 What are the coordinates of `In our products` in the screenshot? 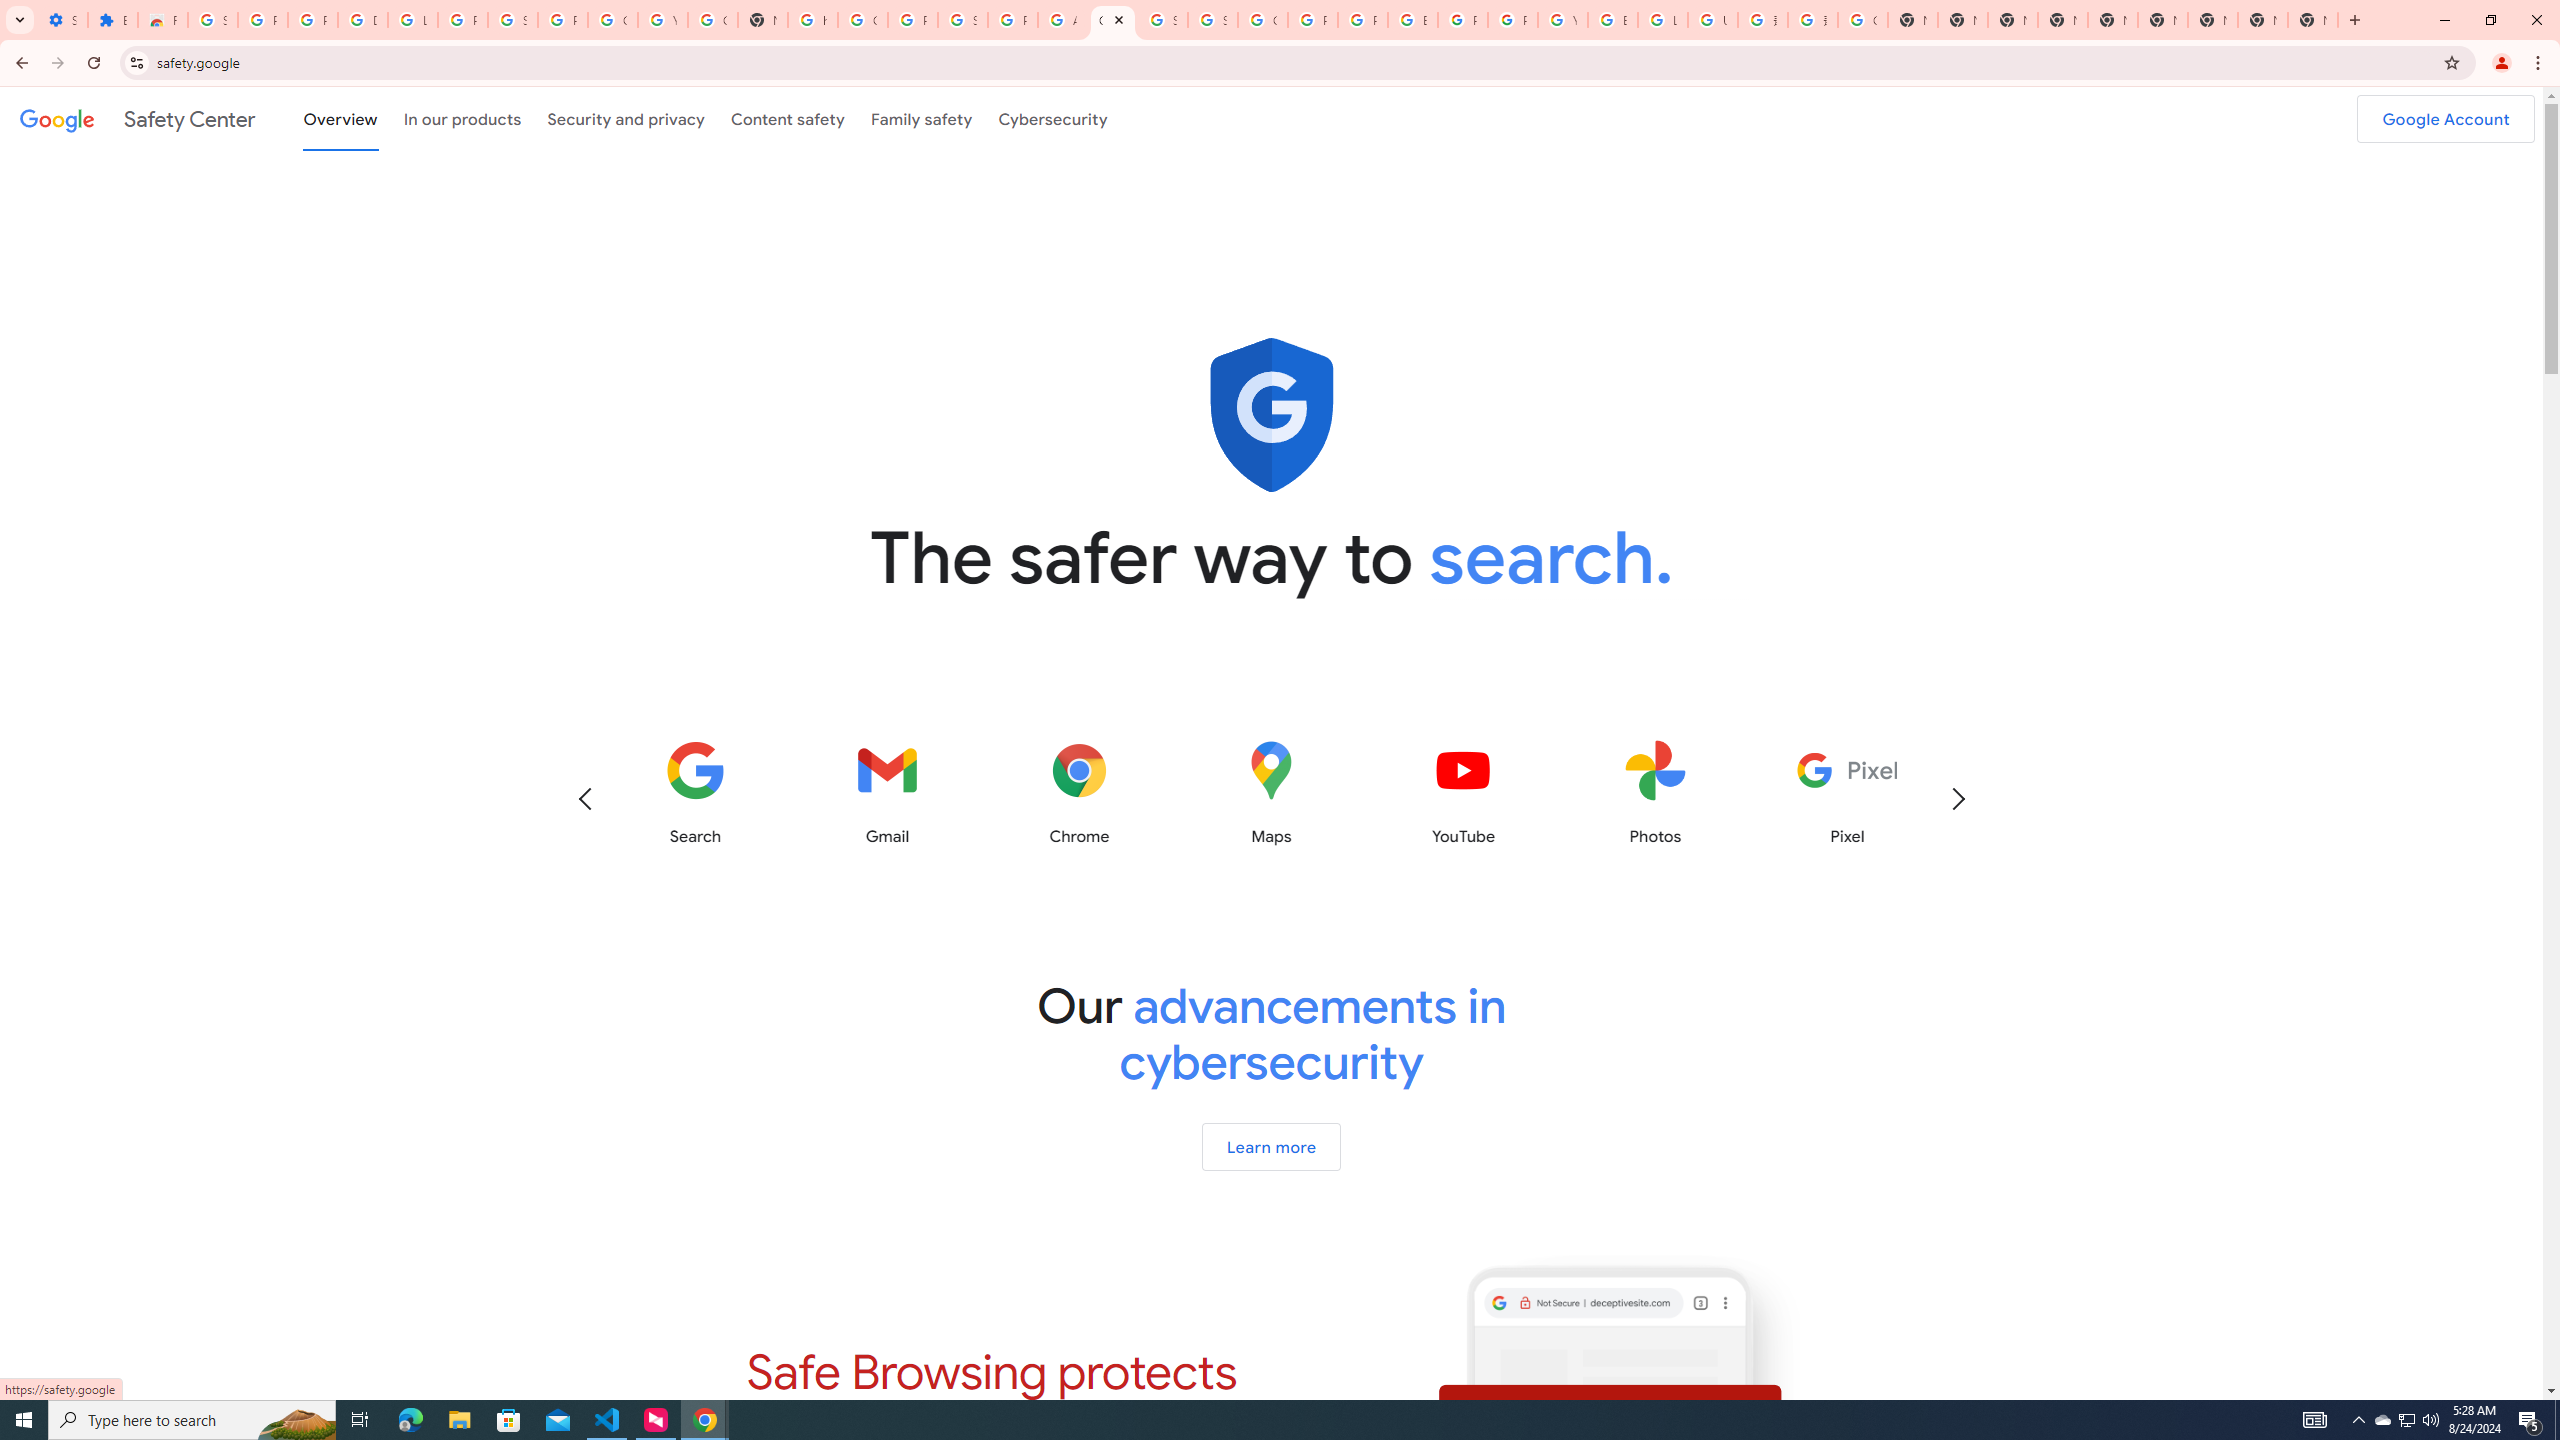 It's located at (462, 118).